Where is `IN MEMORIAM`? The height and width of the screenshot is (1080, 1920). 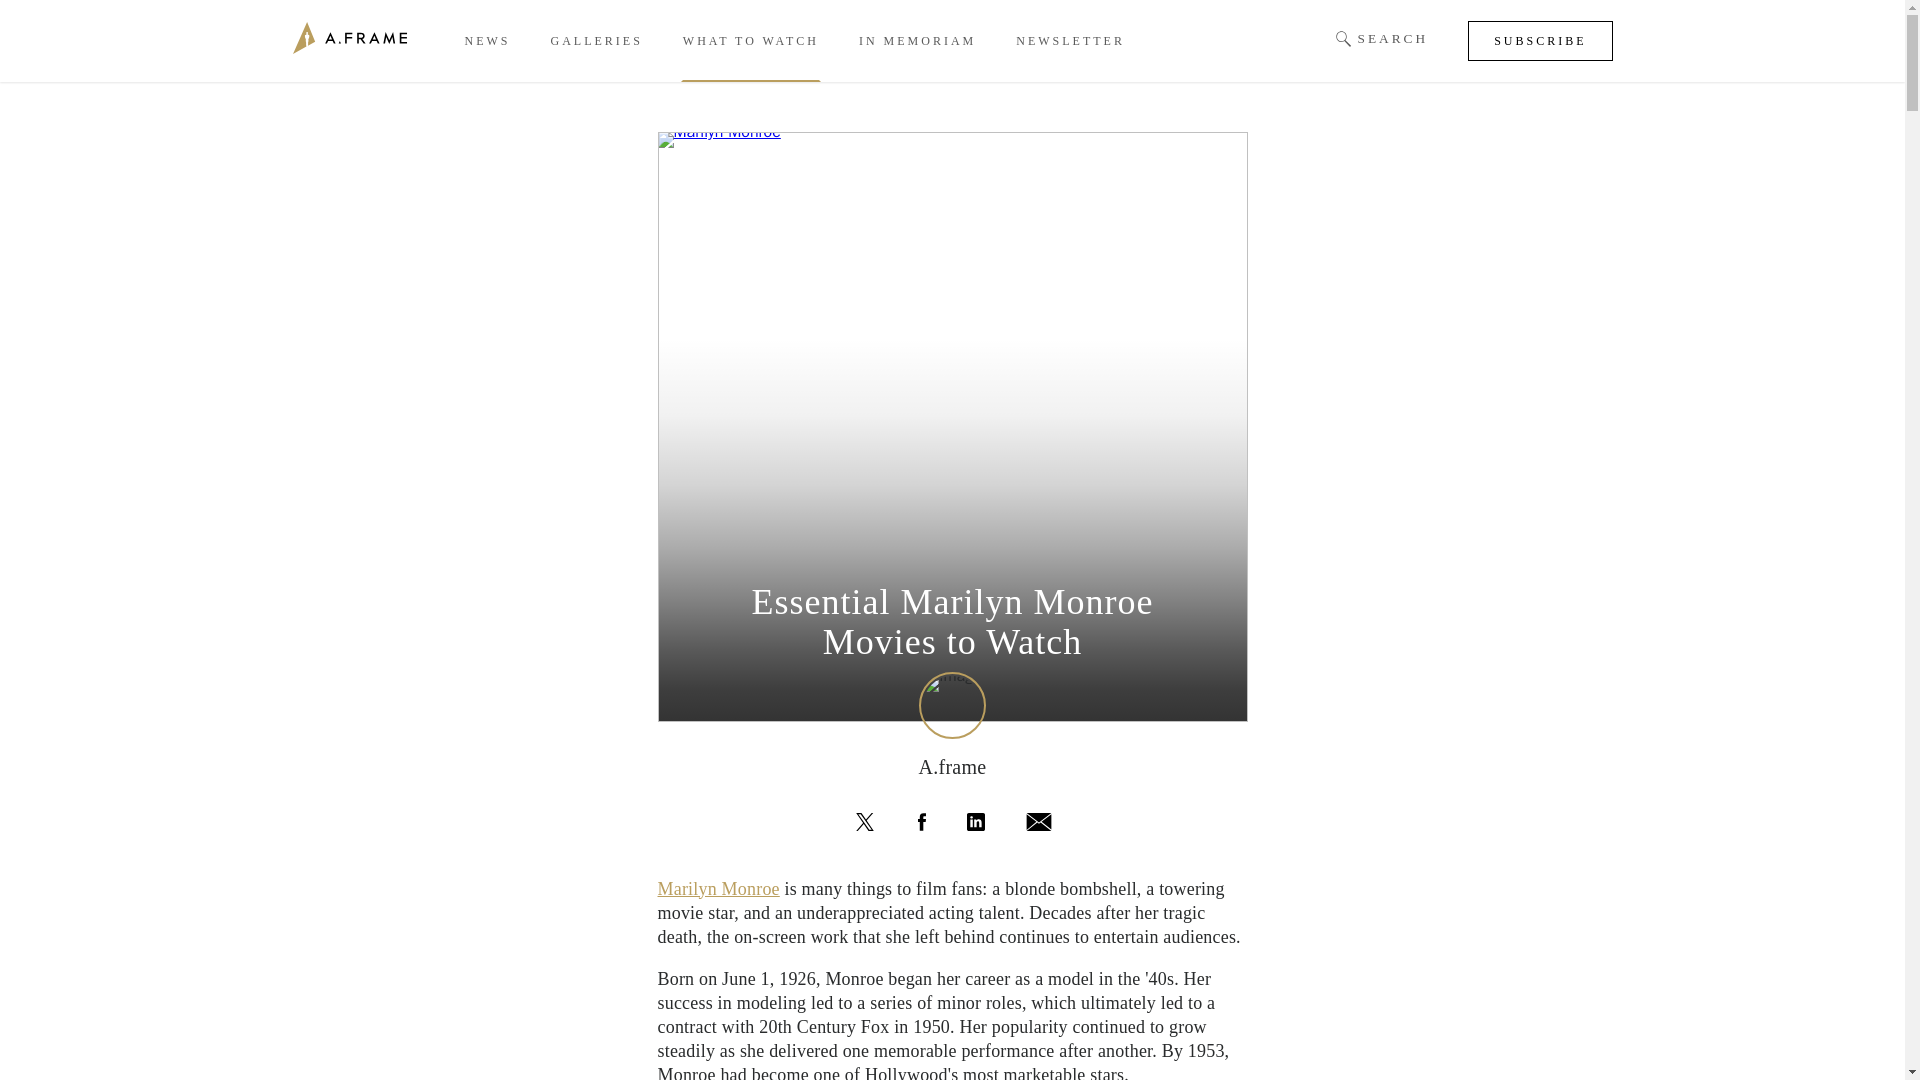 IN MEMORIAM is located at coordinates (916, 41).